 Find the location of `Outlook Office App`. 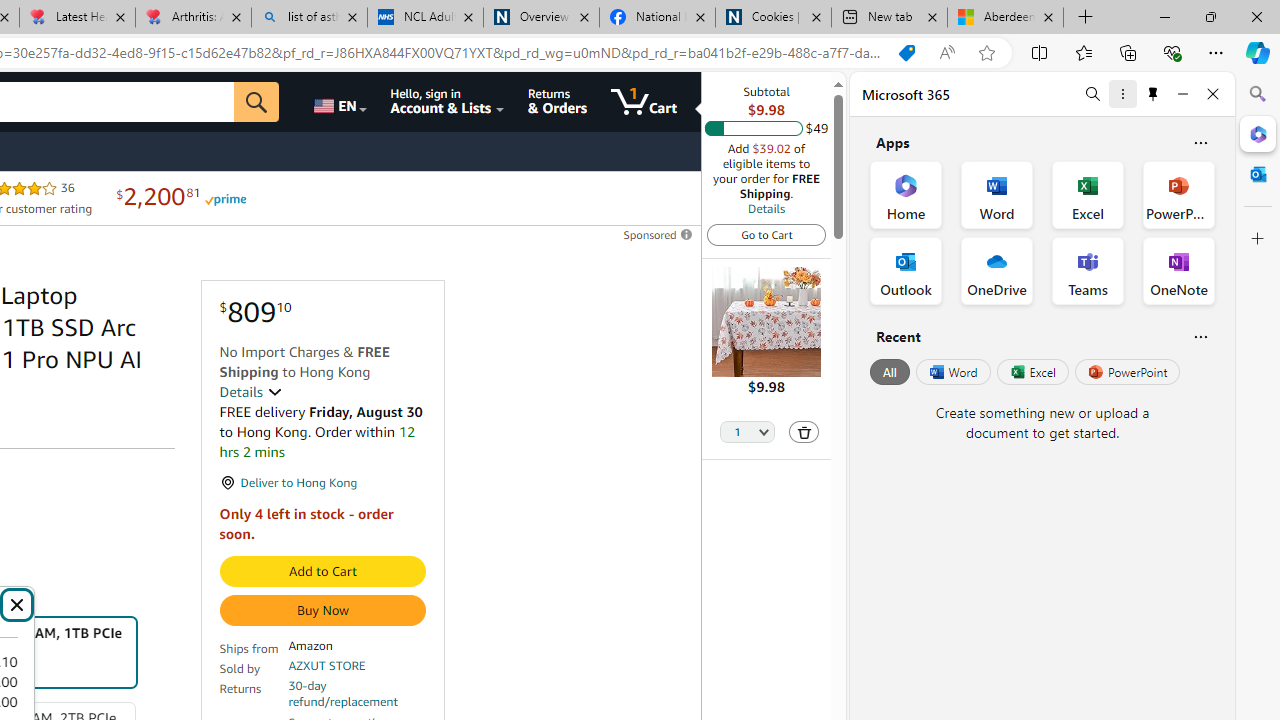

Outlook Office App is located at coordinates (906, 270).